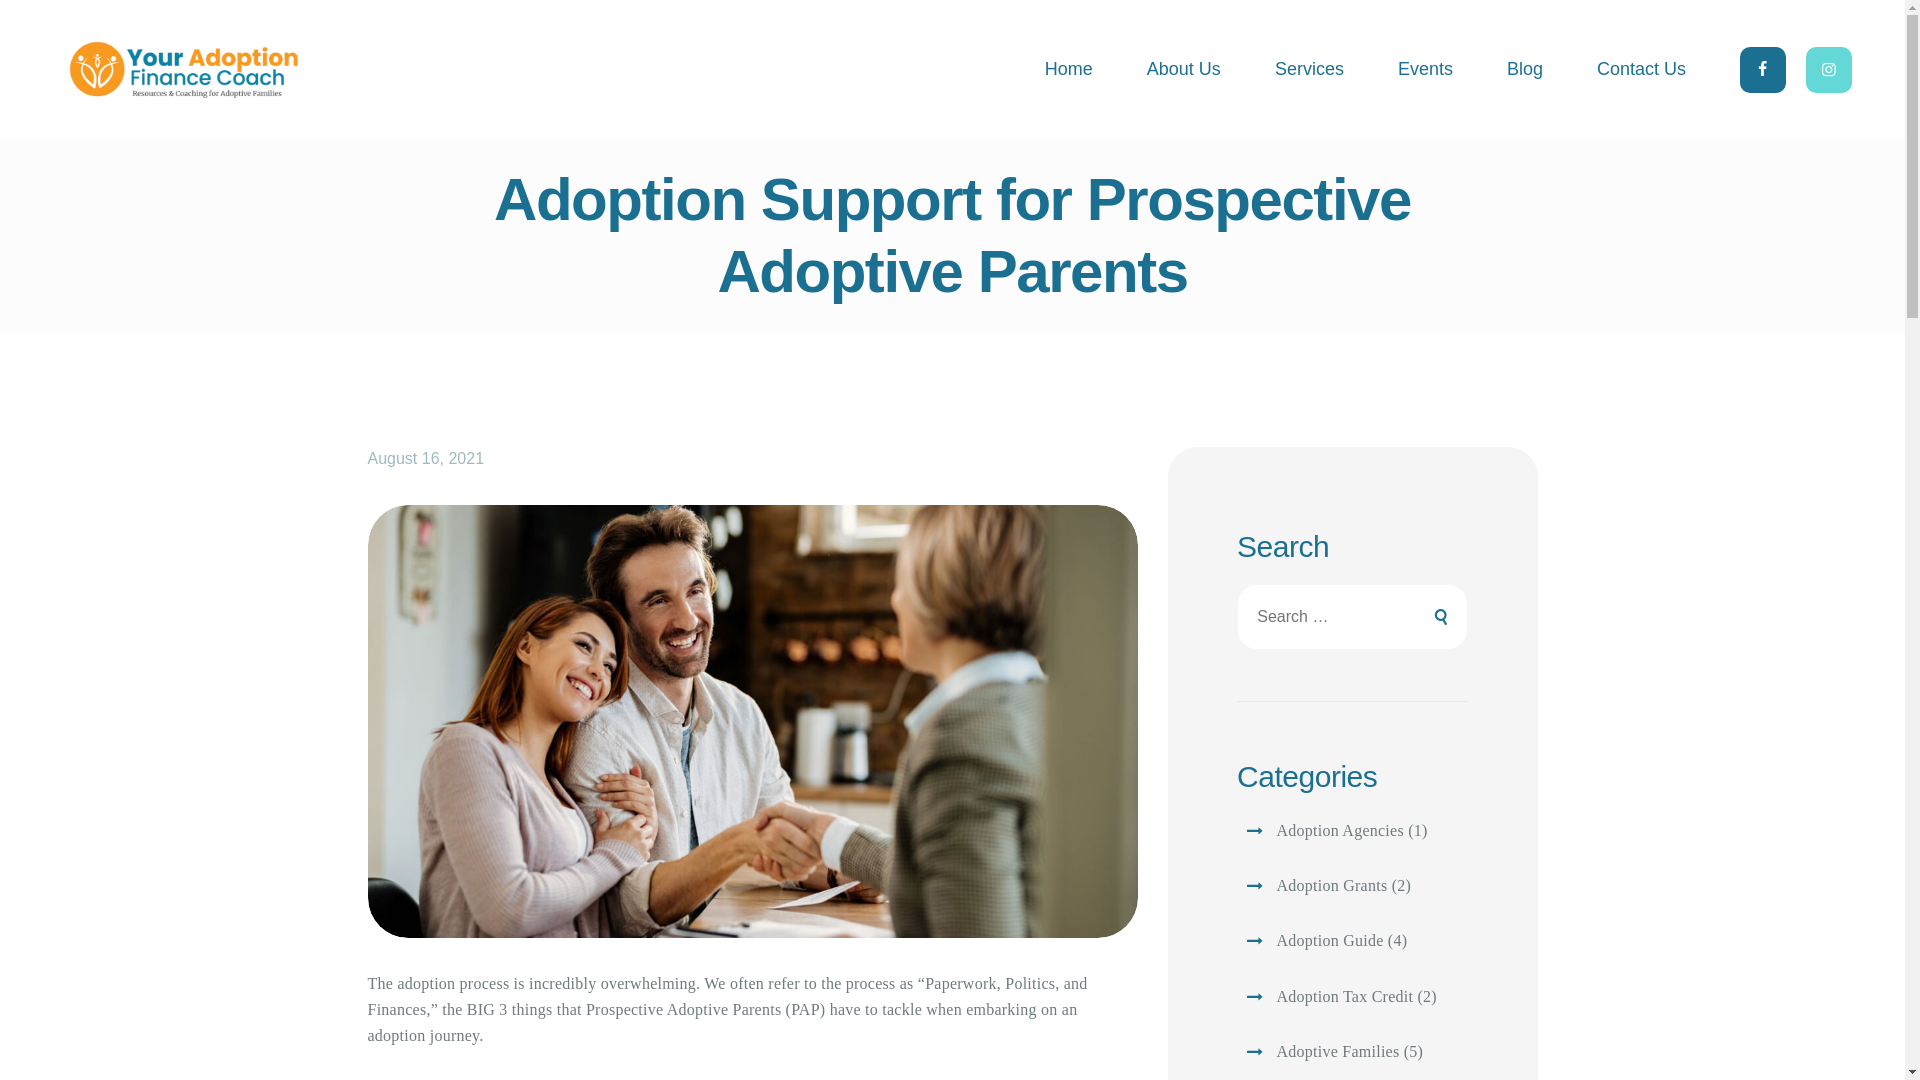  I want to click on Contact Us, so click(1641, 69).